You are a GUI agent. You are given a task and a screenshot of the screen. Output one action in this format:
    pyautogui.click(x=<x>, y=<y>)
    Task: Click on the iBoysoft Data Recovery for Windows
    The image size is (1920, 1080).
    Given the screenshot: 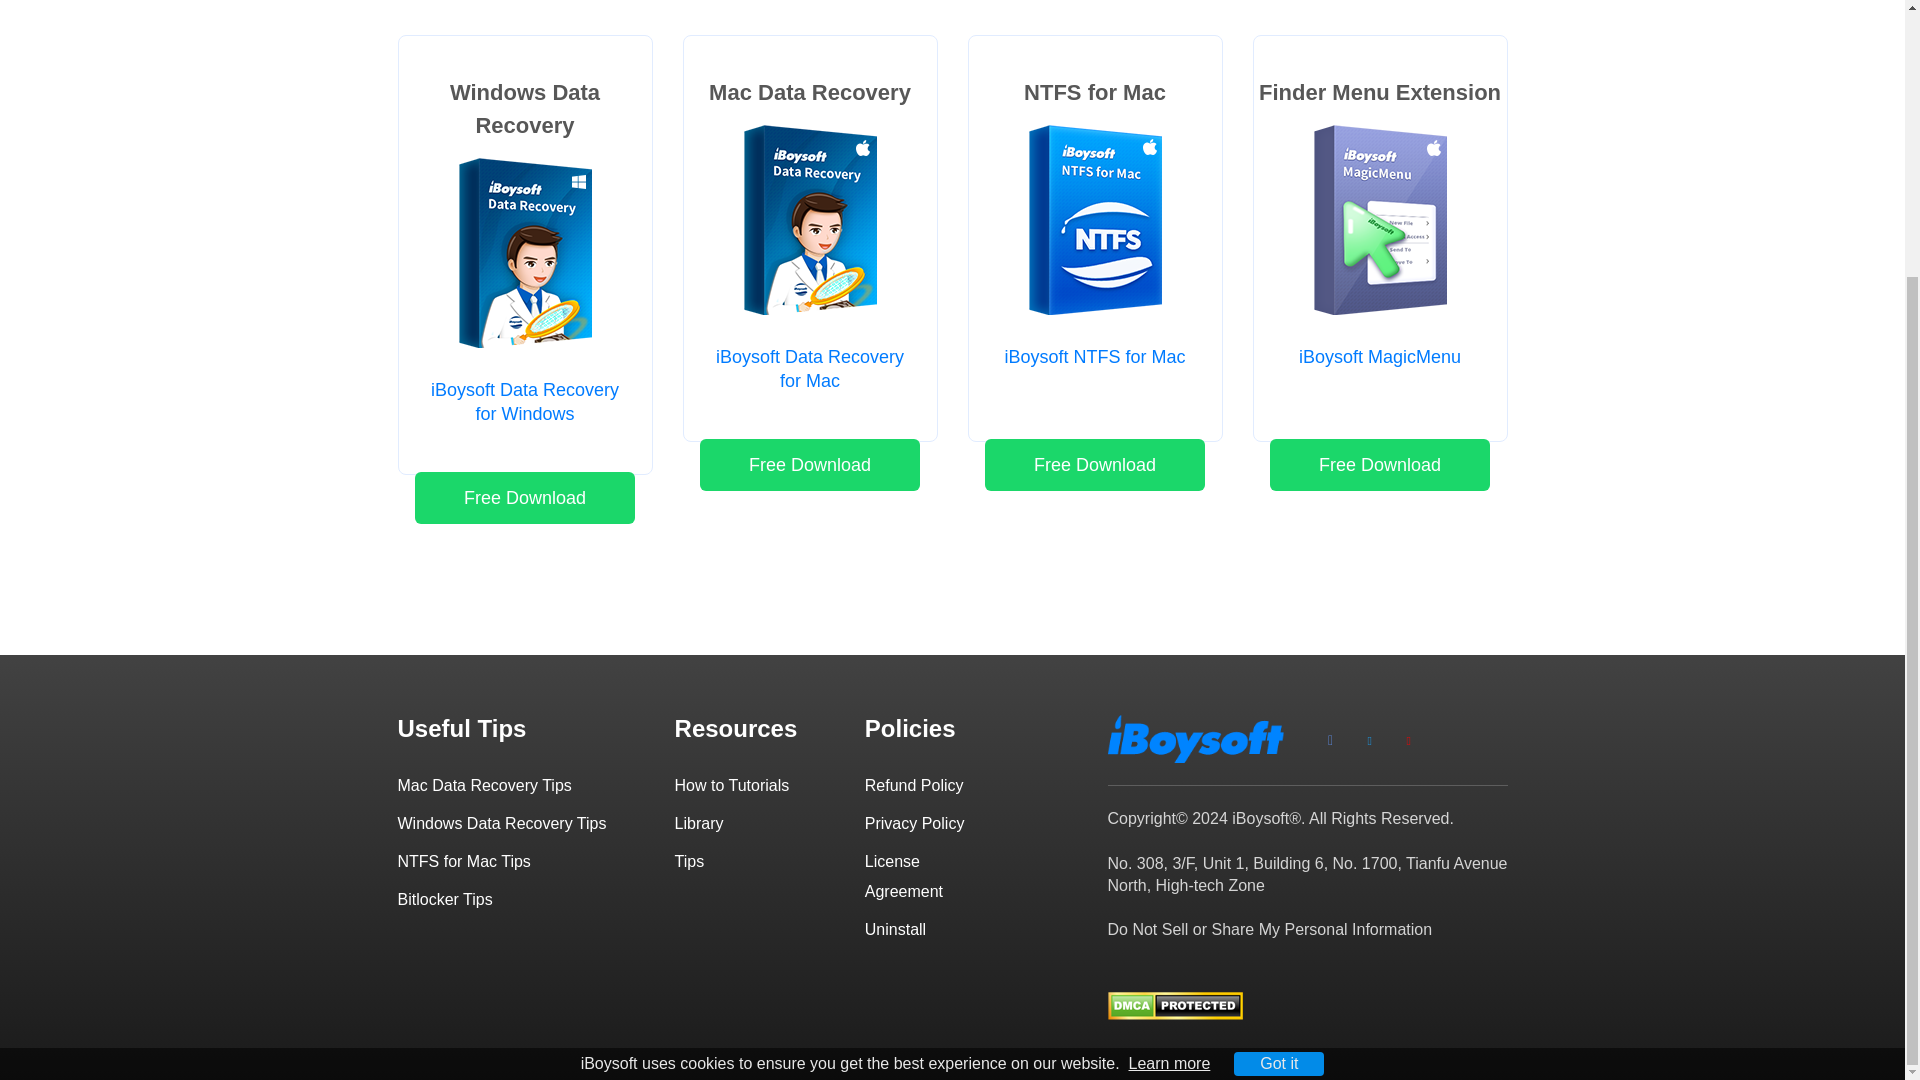 What is the action you would take?
    pyautogui.click(x=524, y=402)
    